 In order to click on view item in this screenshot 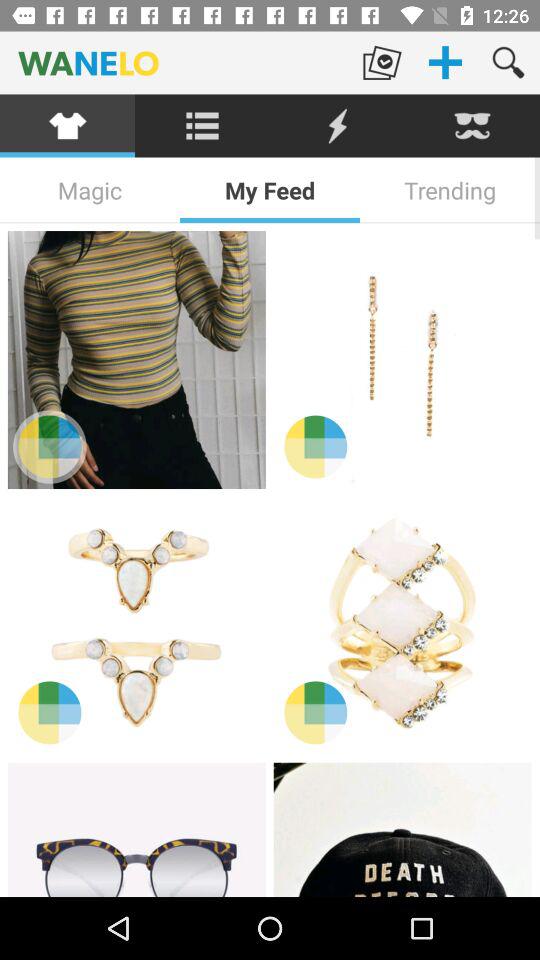, I will do `click(402, 360)`.